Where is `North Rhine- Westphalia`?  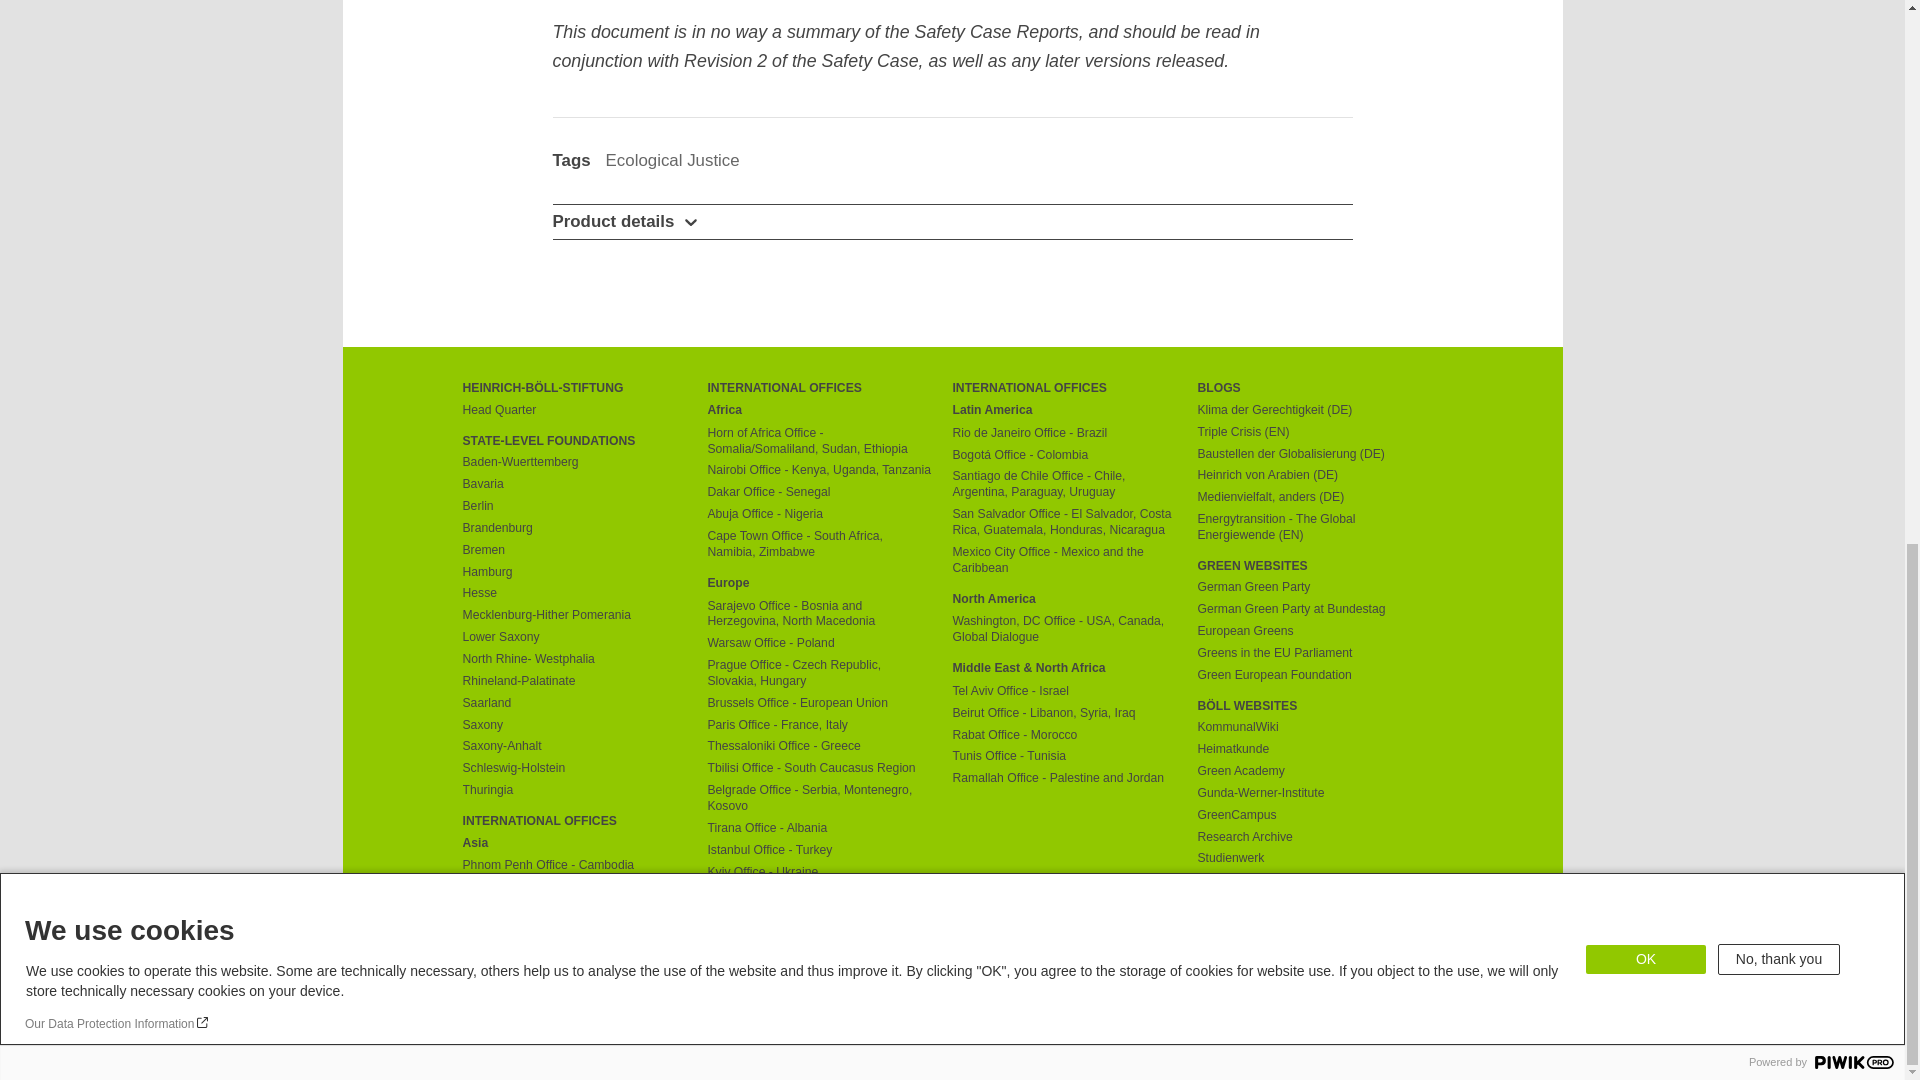 North Rhine- Westphalia is located at coordinates (574, 660).